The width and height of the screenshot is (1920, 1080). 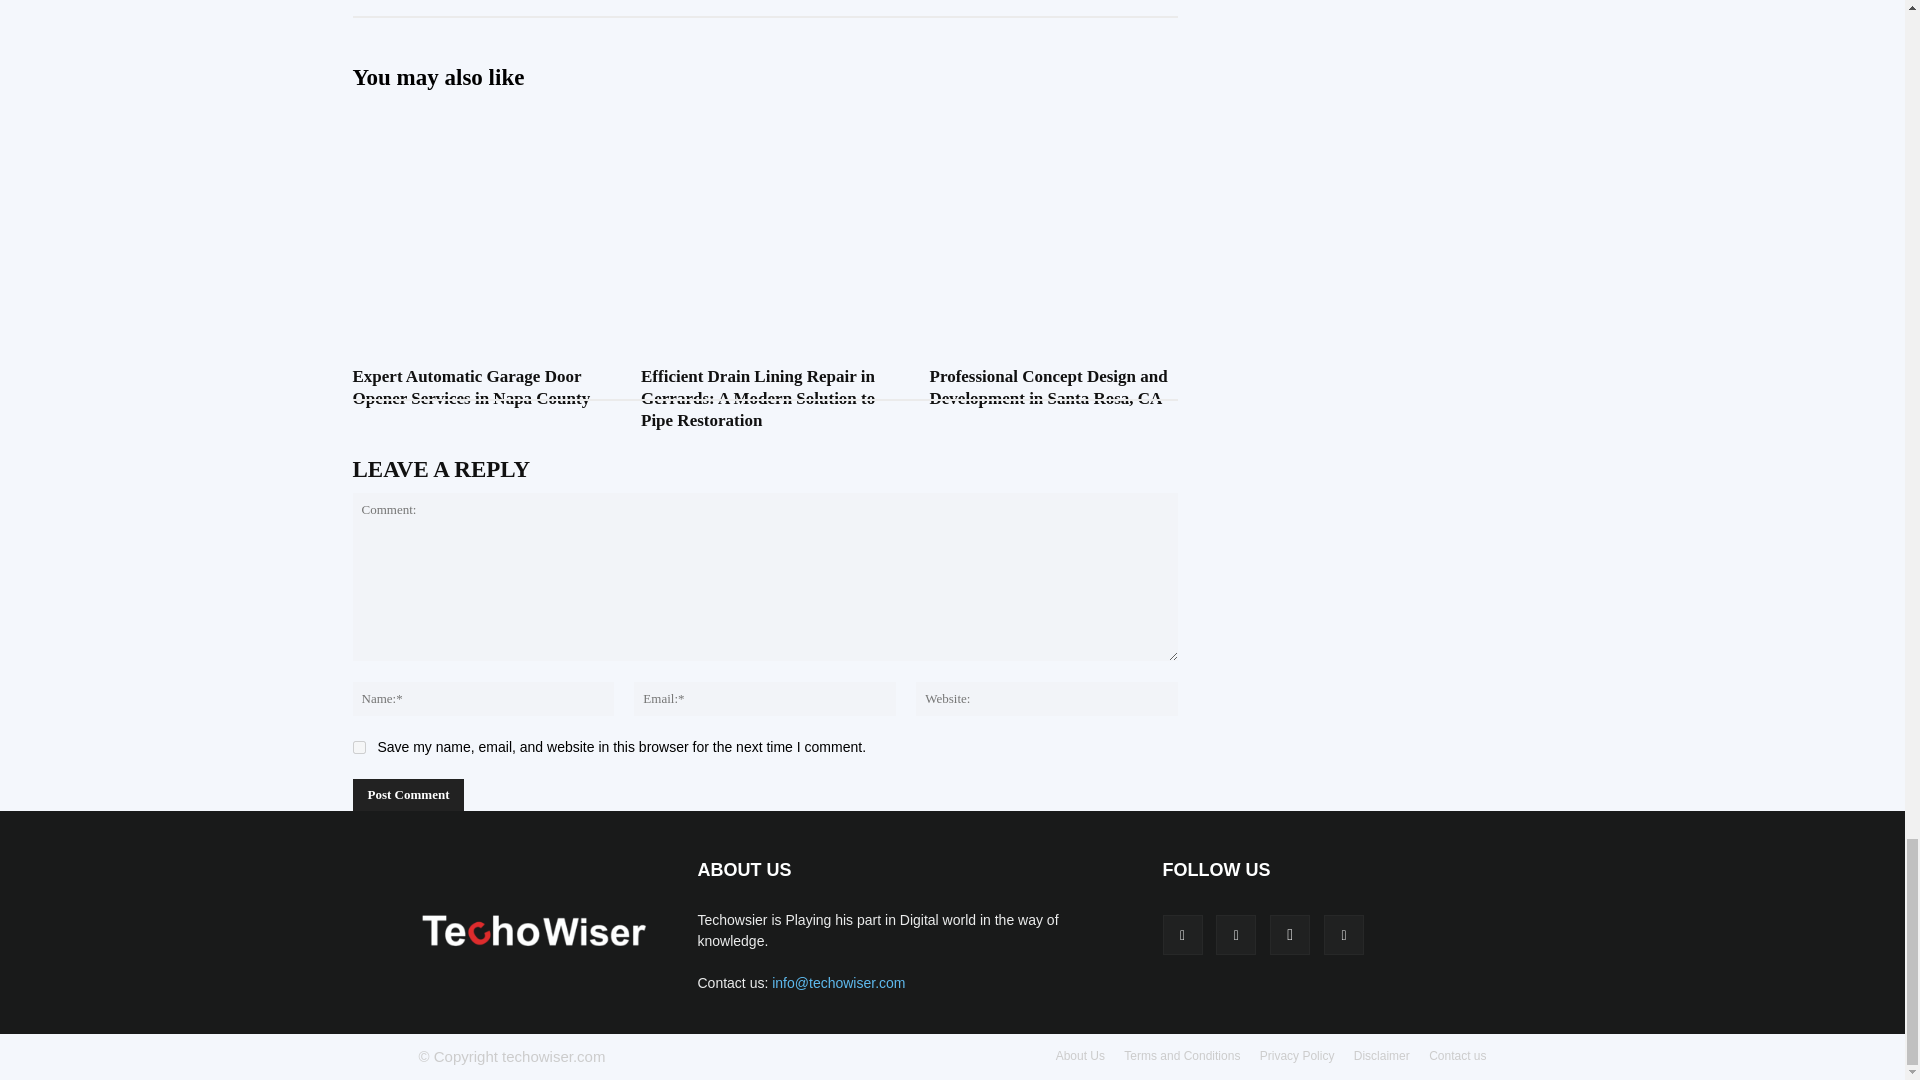 I want to click on Expert Automatic Garage Door Opener Services in Napa County, so click(x=470, y=388).